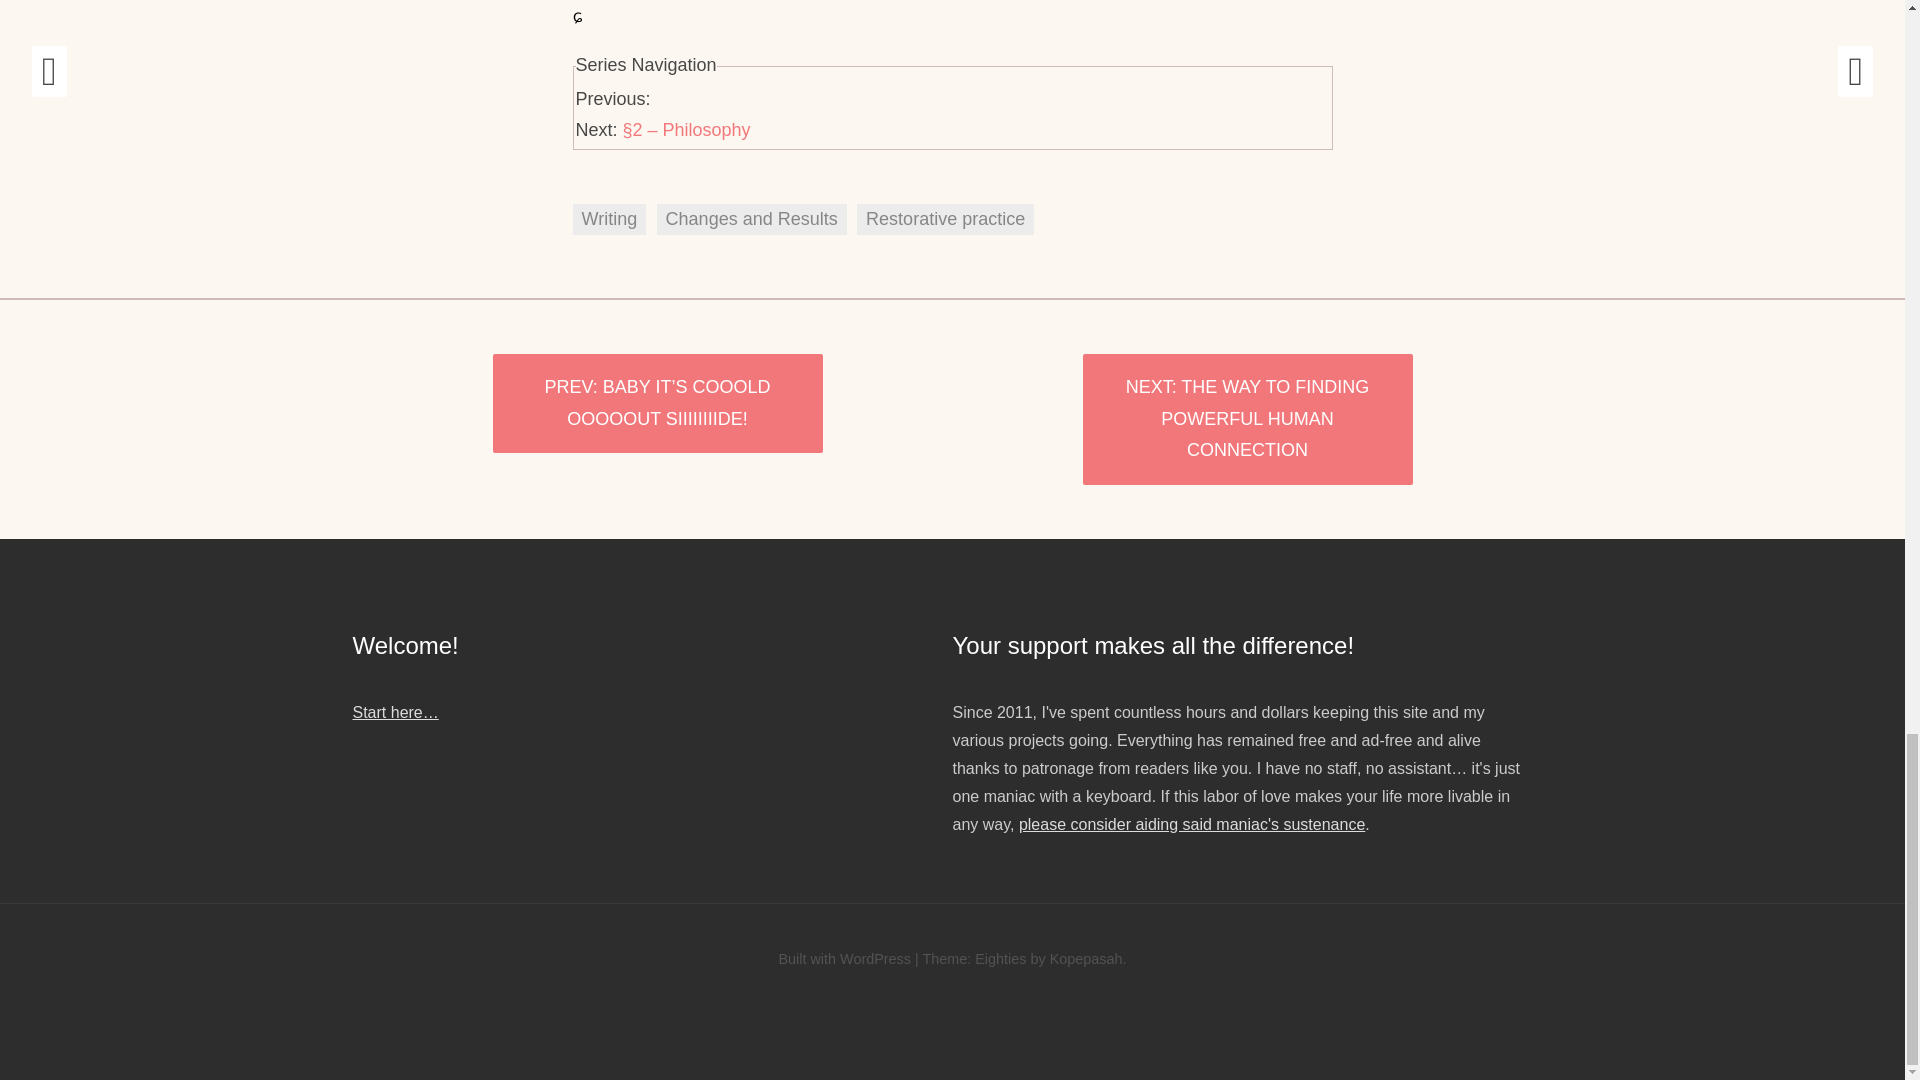  I want to click on Writing, so click(608, 220).